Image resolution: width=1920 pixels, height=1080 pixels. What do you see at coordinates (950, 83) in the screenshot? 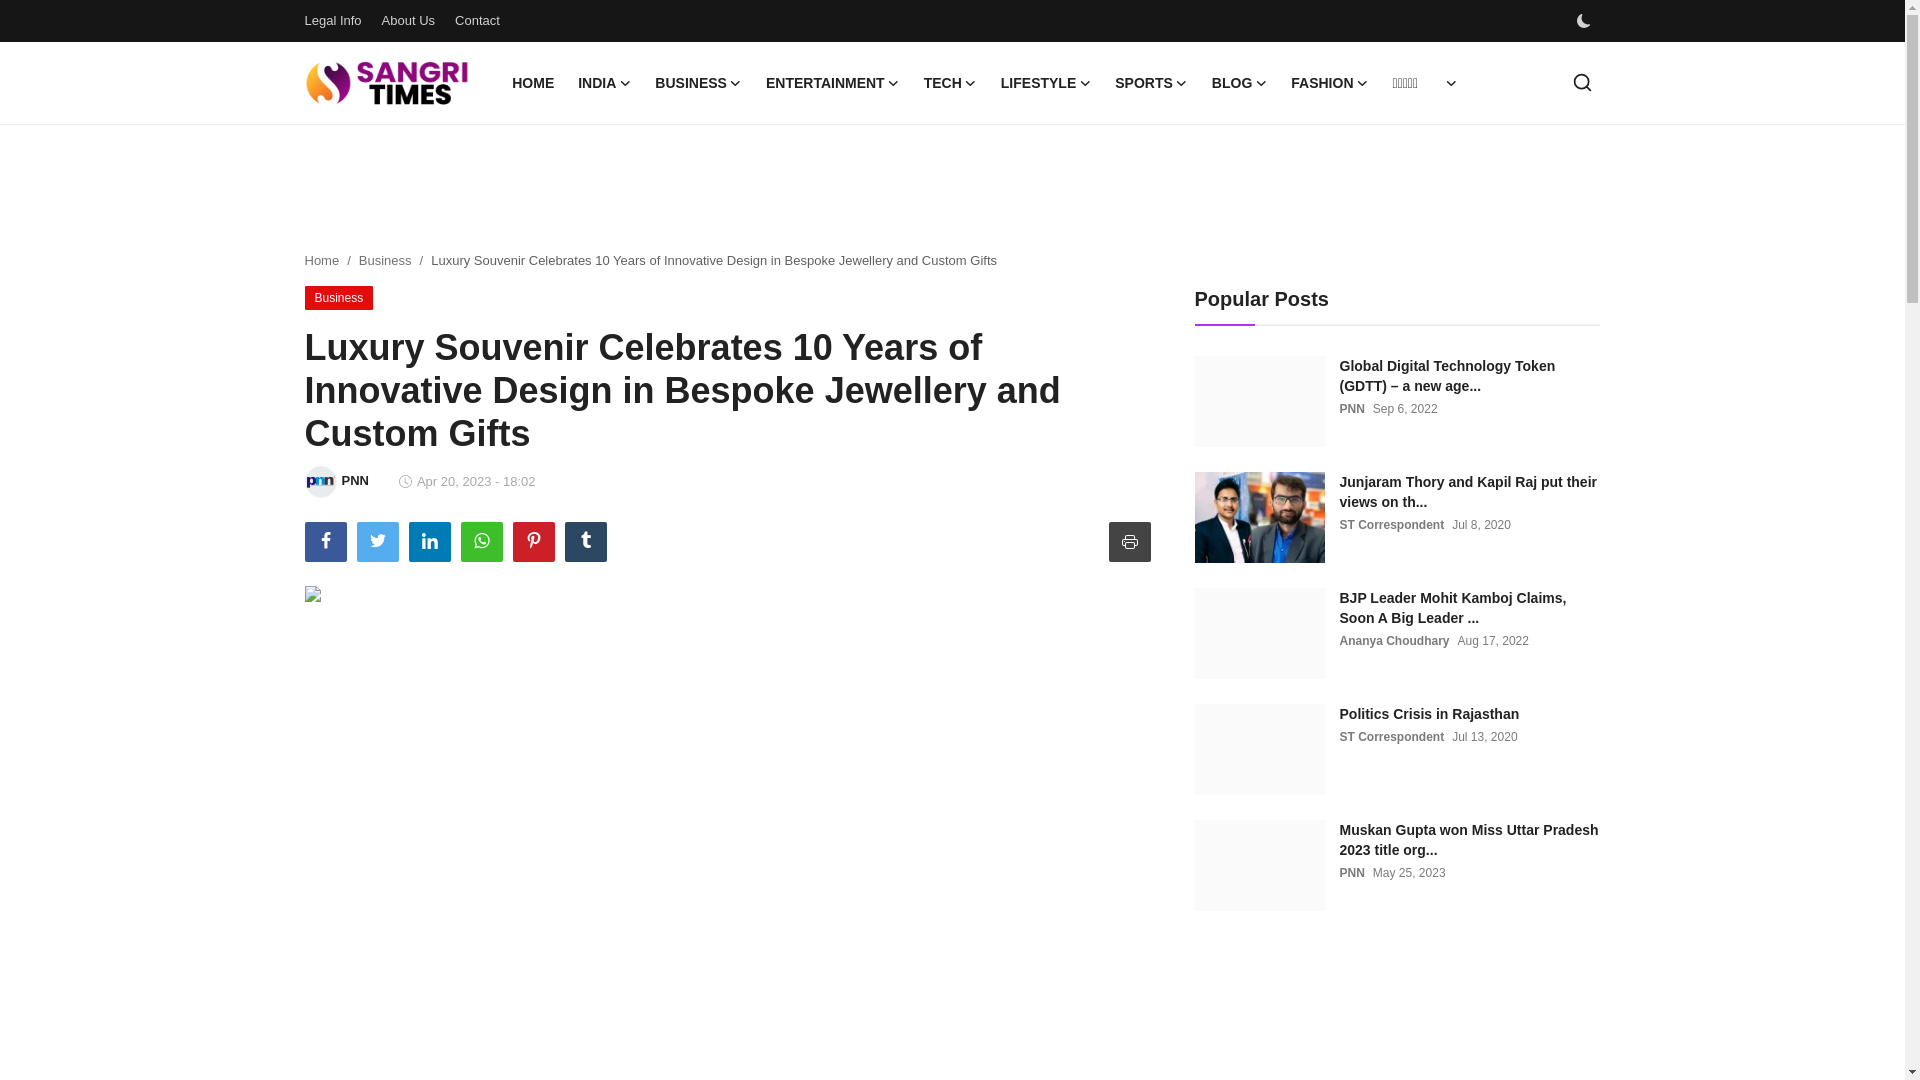
I see `TECH` at bounding box center [950, 83].